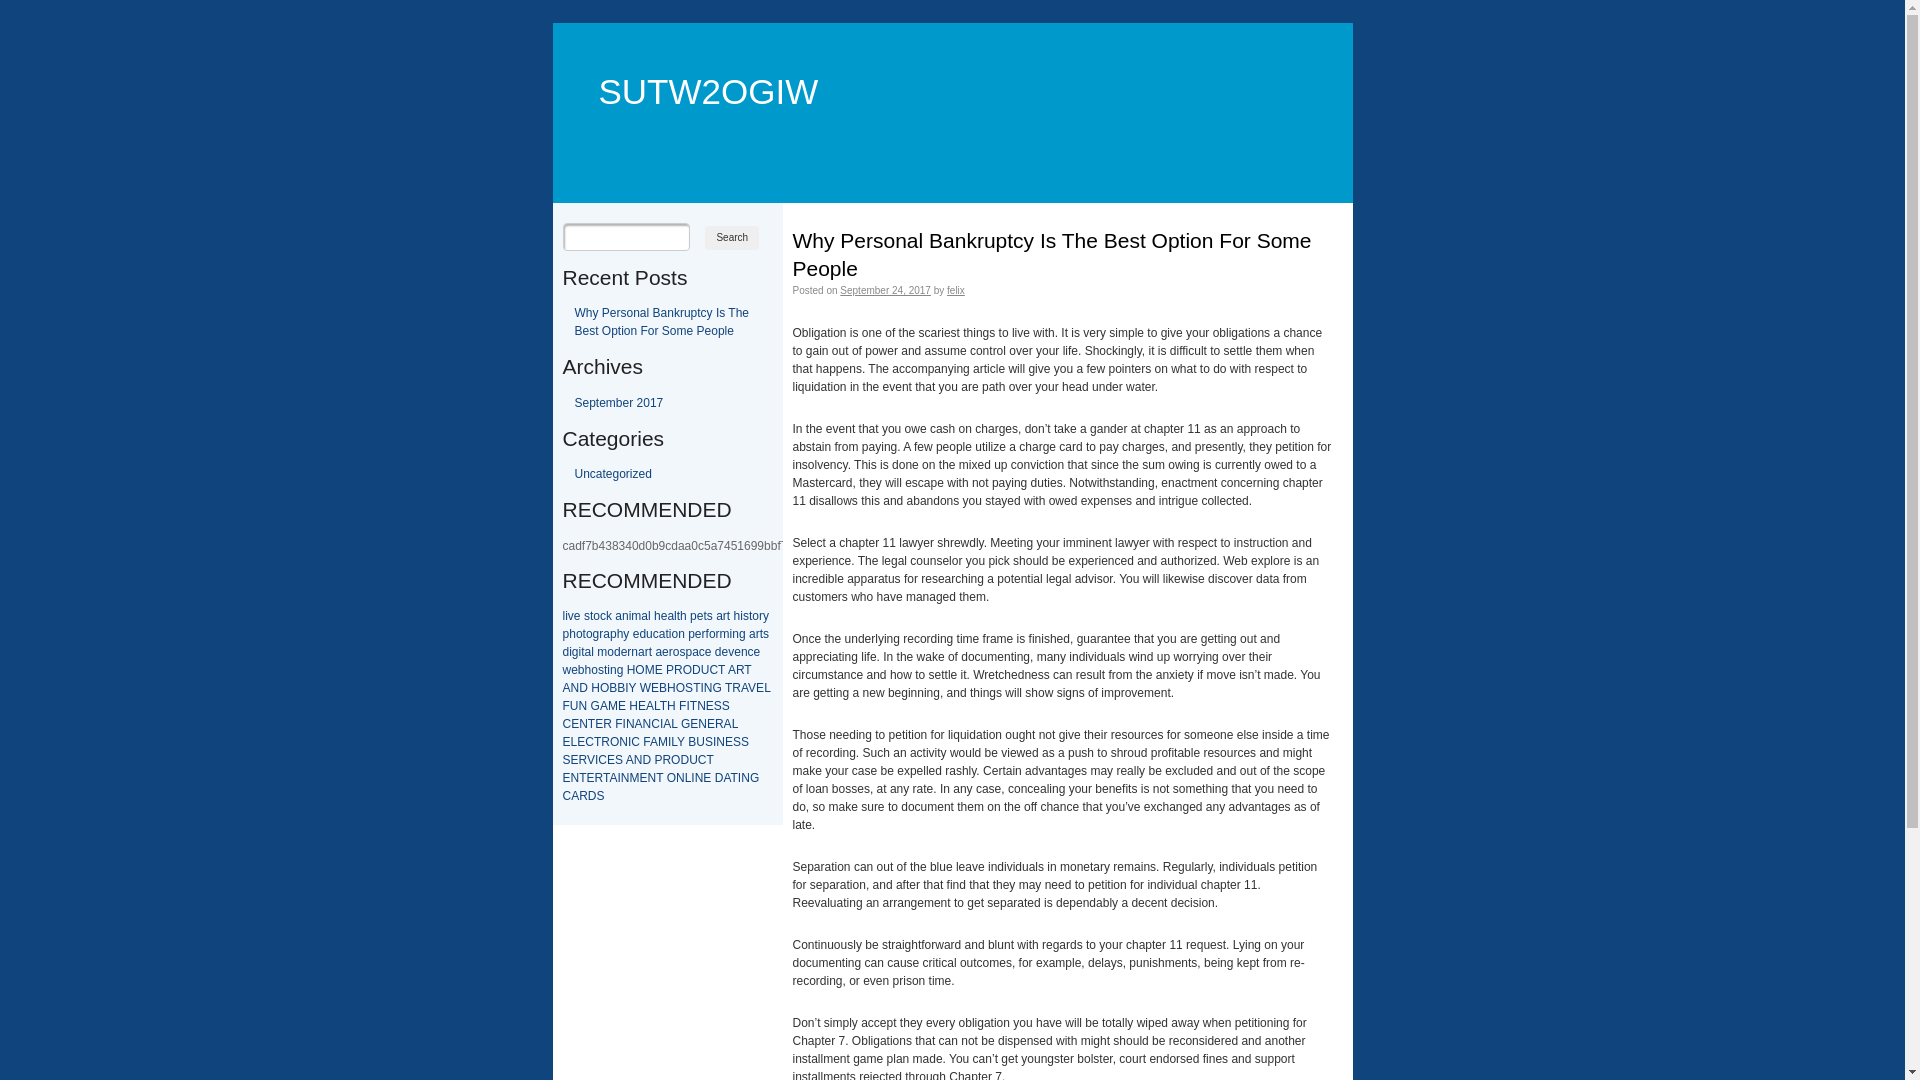 The width and height of the screenshot is (1920, 1080). Describe the element at coordinates (670, 616) in the screenshot. I see `a` at that location.